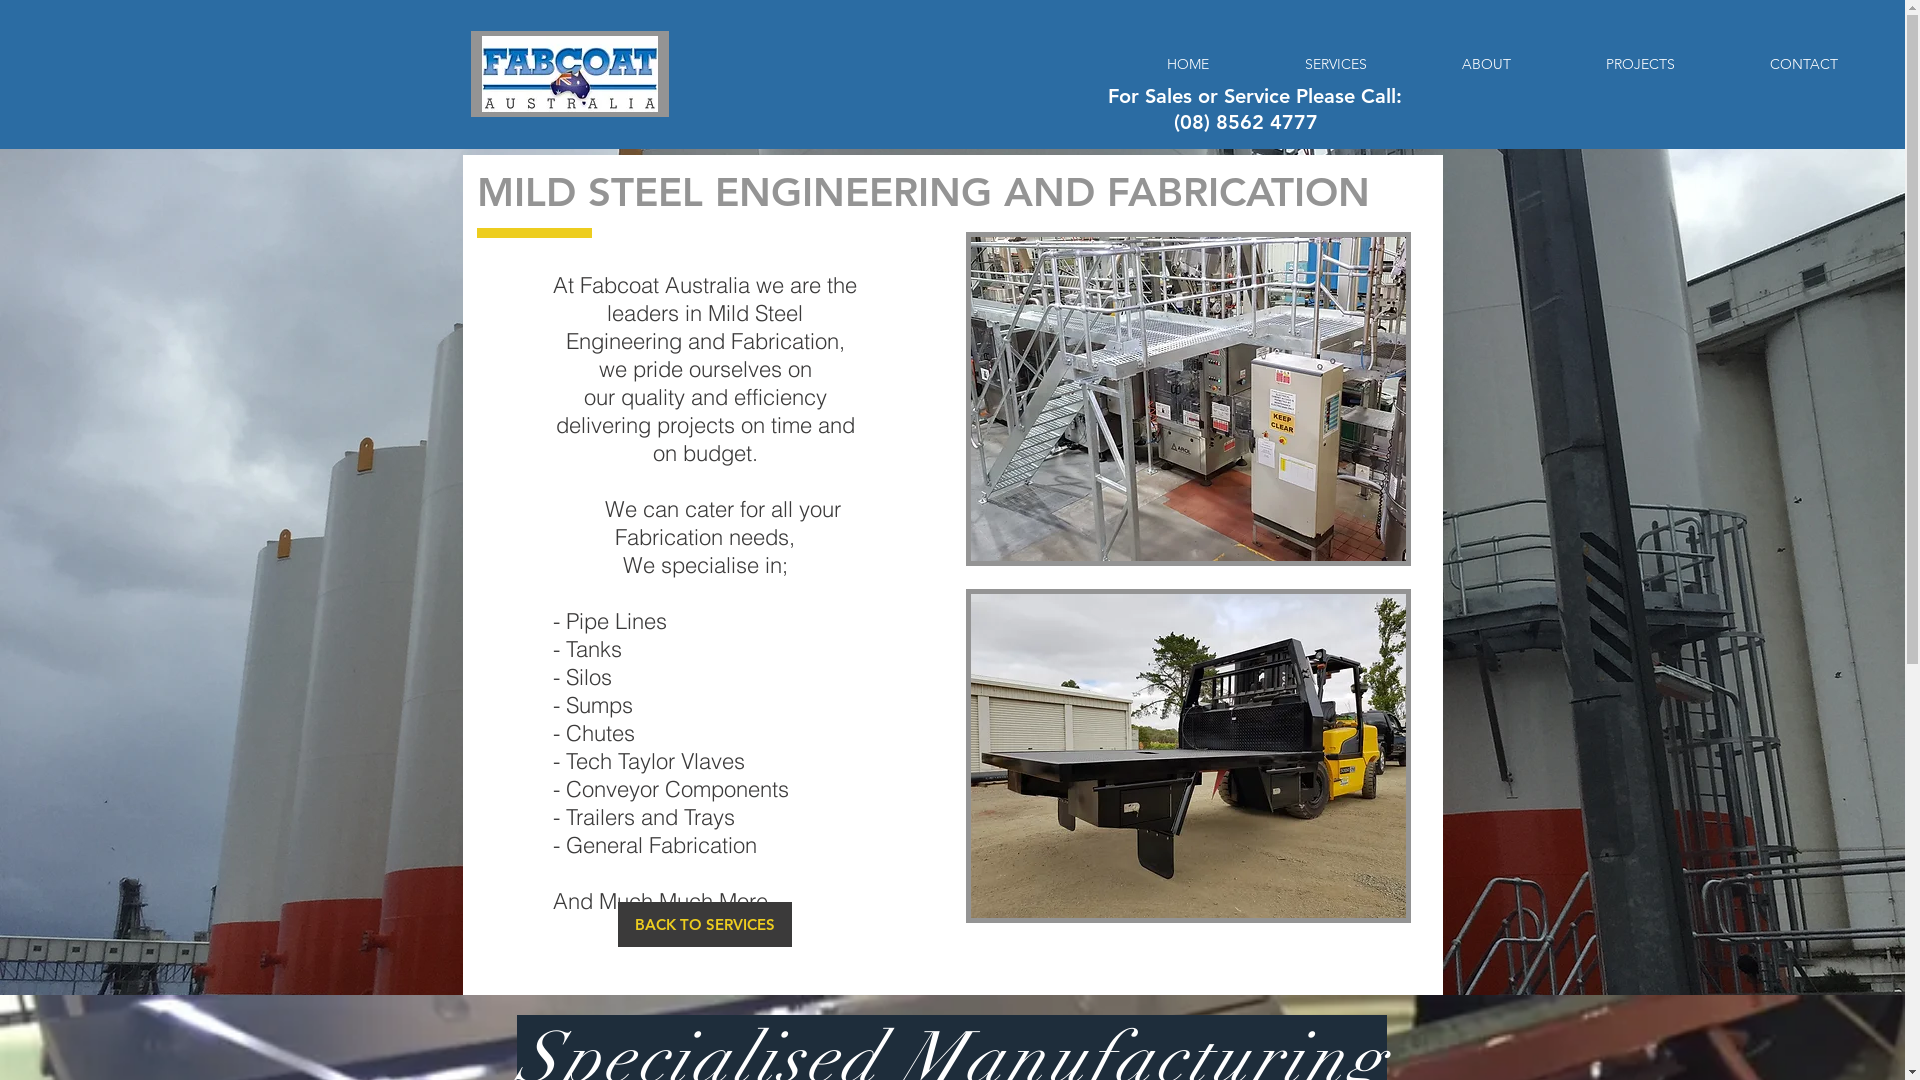 The width and height of the screenshot is (1920, 1080). I want to click on BACK TO SERVICES, so click(705, 924).